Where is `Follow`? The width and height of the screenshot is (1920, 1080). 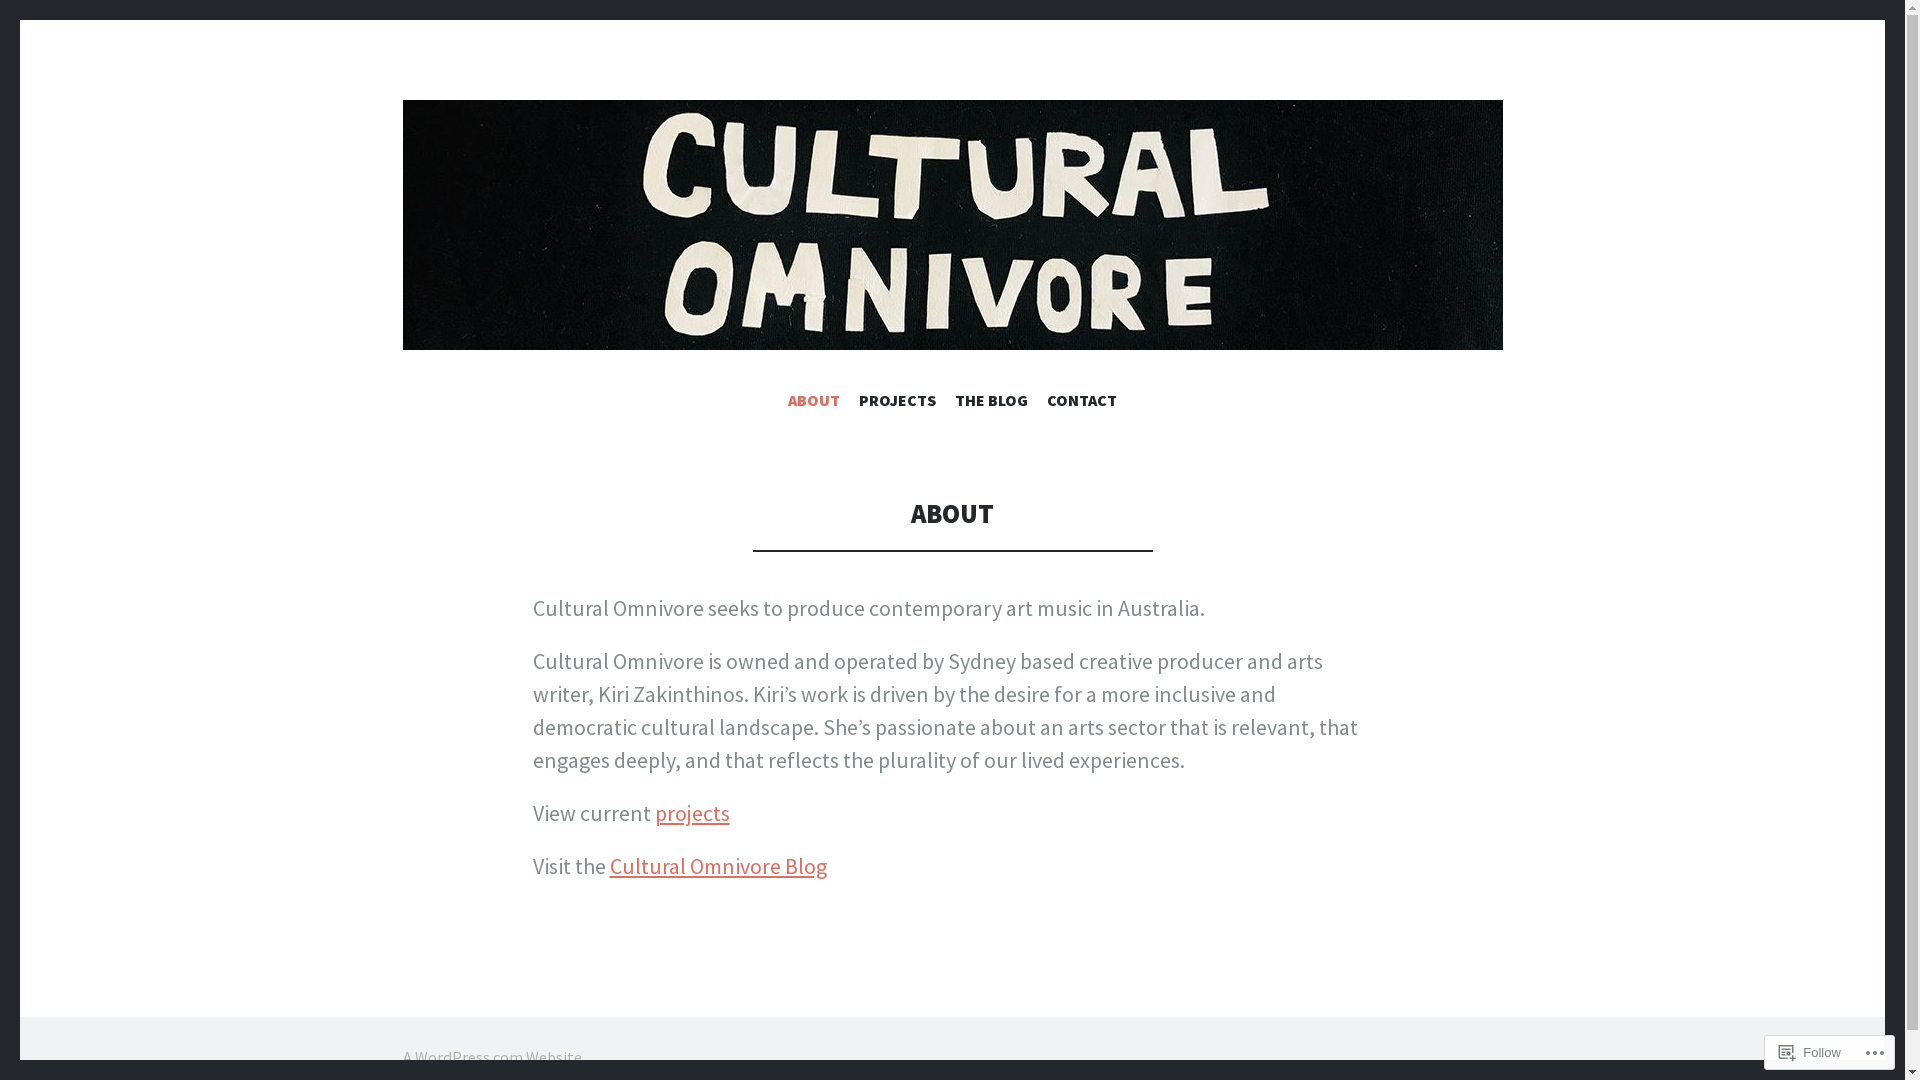 Follow is located at coordinates (1810, 1052).